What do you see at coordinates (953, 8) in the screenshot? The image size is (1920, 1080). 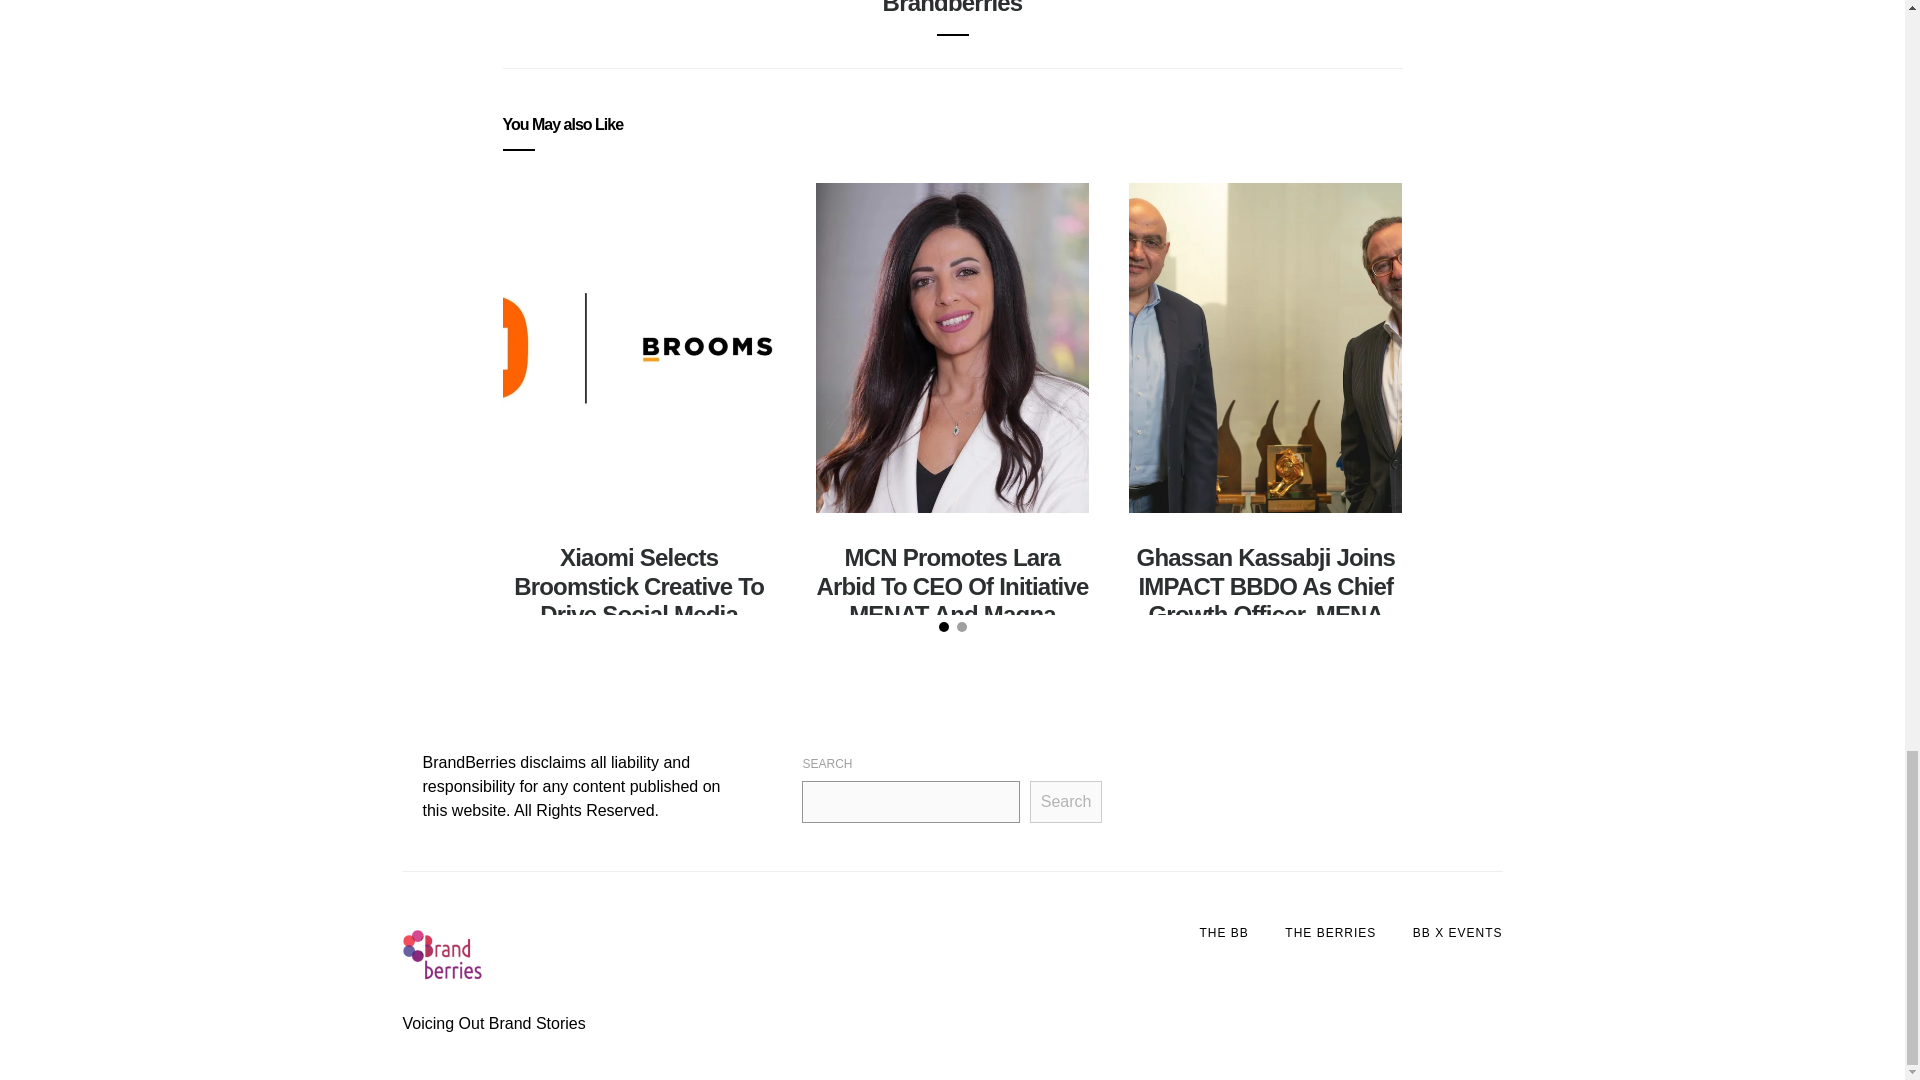 I see `Posts by Brandberries` at bounding box center [953, 8].